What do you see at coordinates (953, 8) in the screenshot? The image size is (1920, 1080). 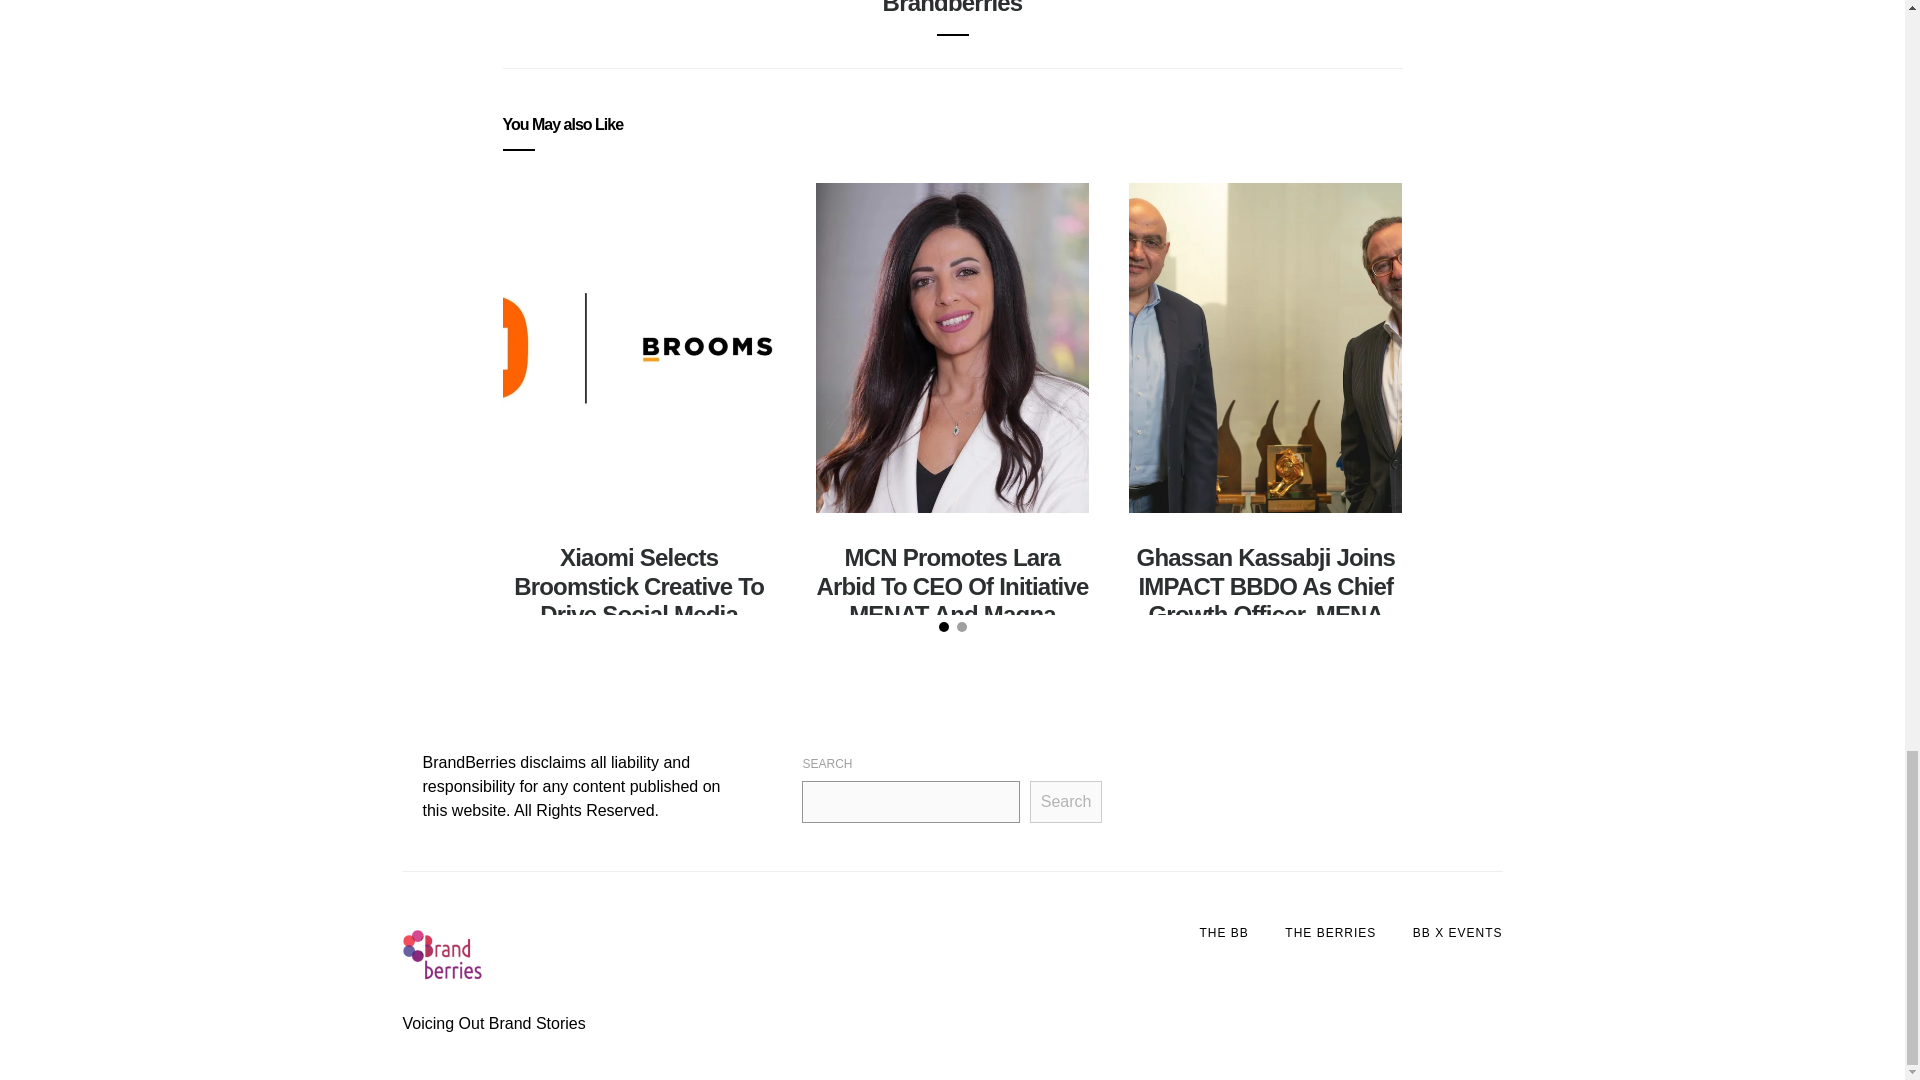 I see `Posts by Brandberries` at bounding box center [953, 8].